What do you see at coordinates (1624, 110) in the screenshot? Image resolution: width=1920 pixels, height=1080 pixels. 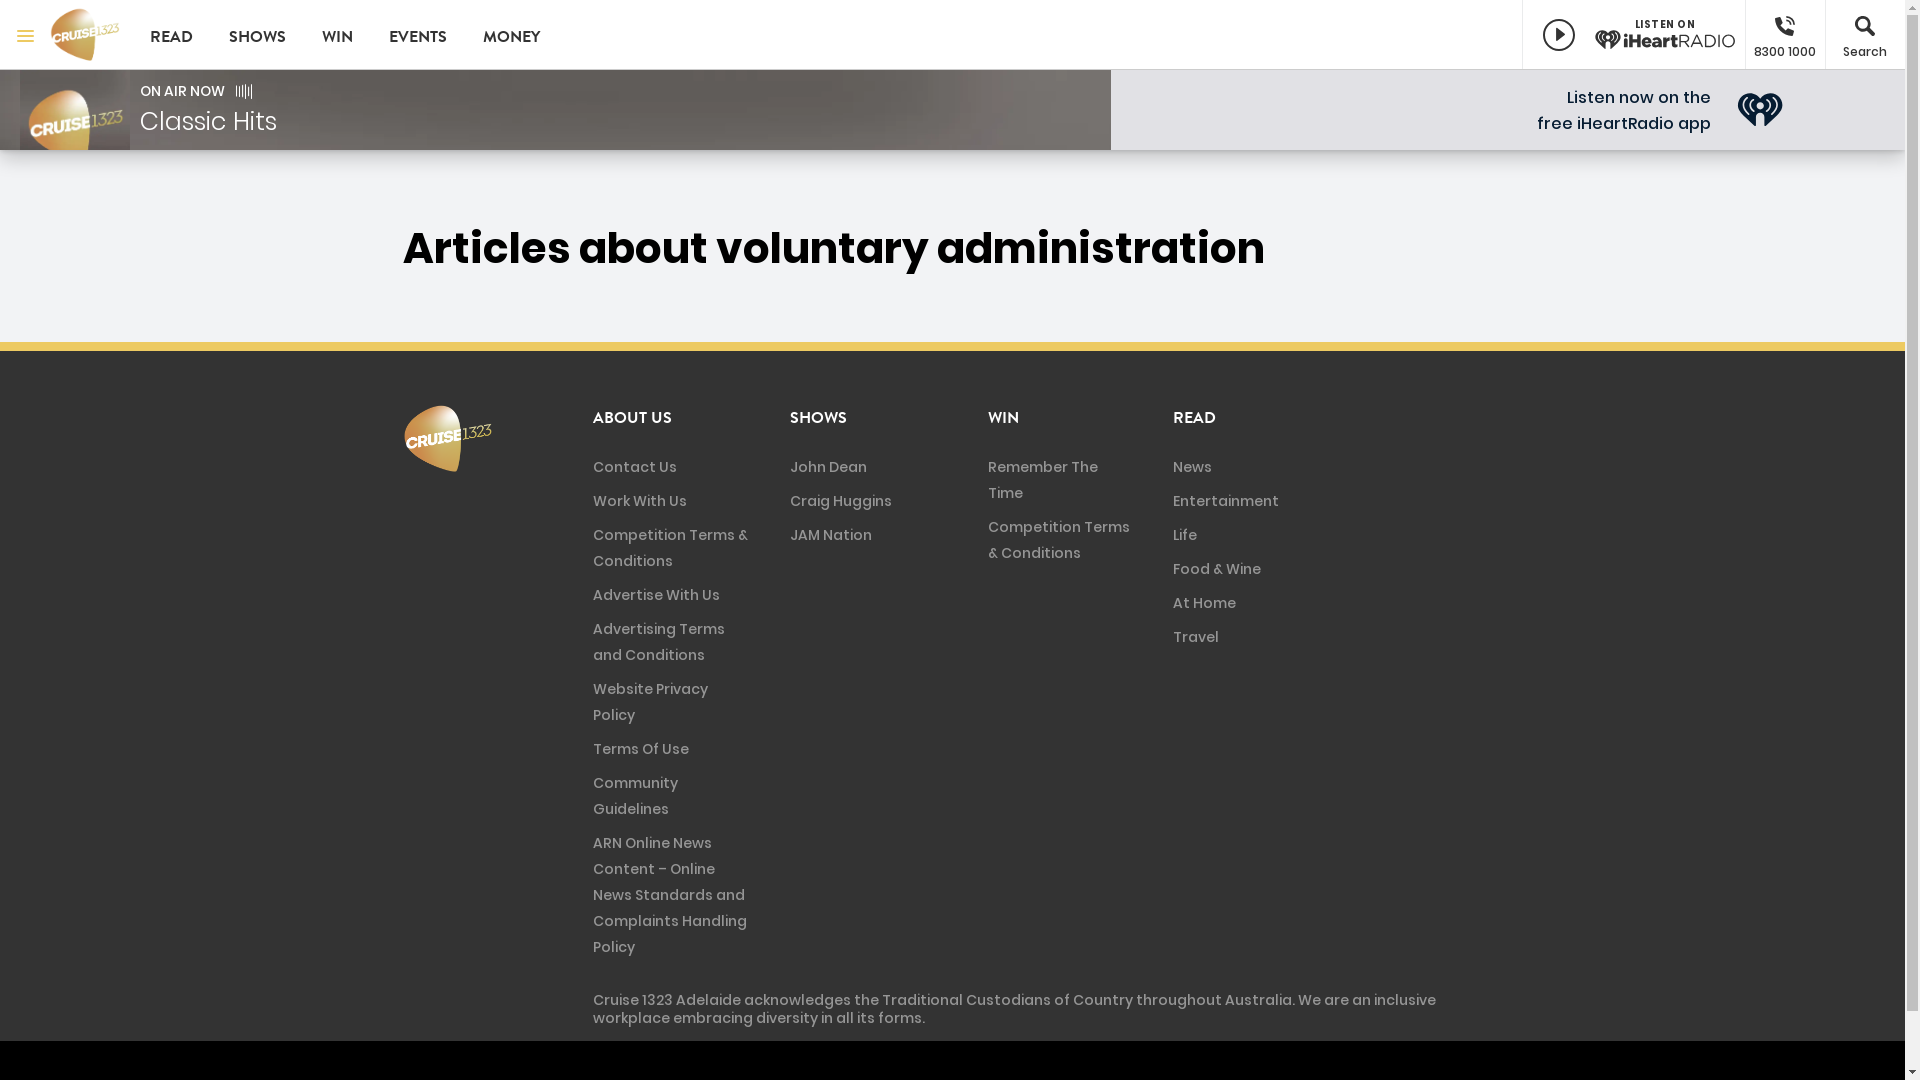 I see `Listen now on the
free iHeartRadio app` at bounding box center [1624, 110].